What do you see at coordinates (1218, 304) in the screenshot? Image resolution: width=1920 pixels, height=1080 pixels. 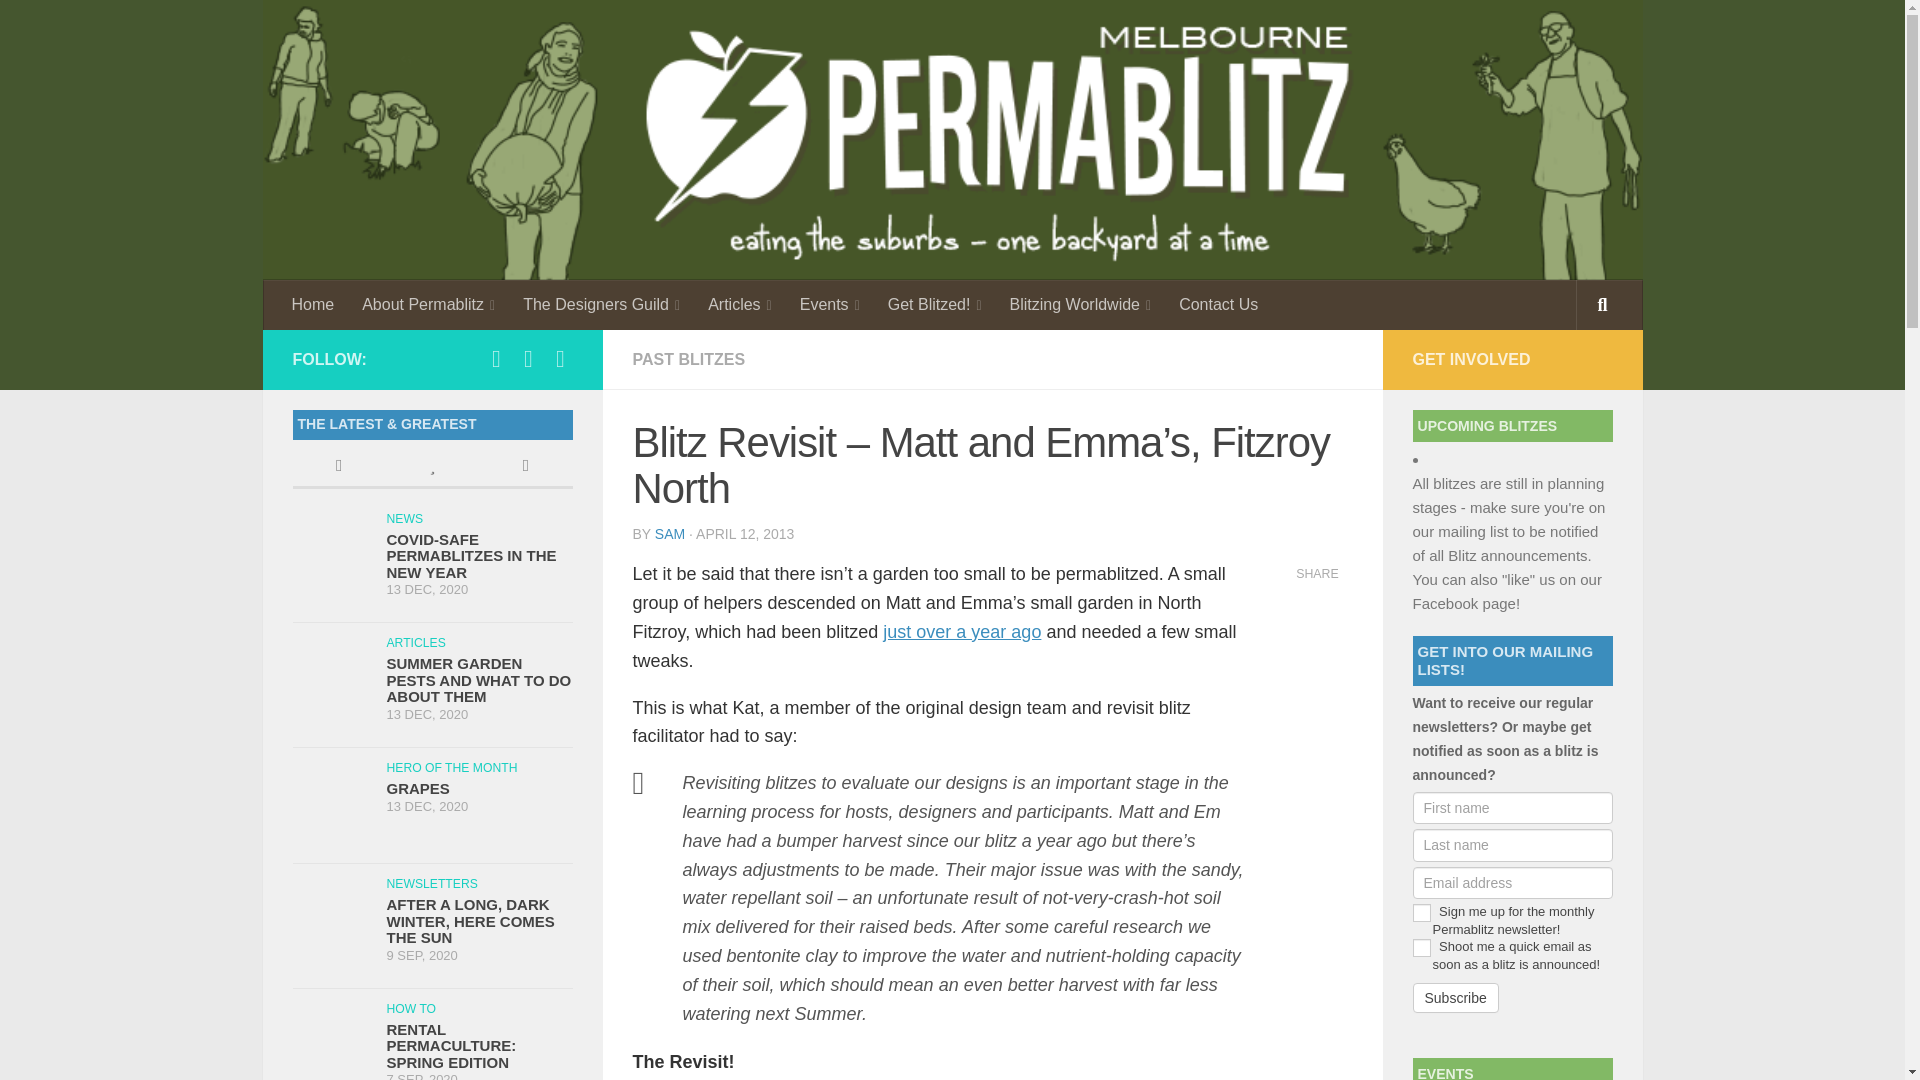 I see `Contact Us` at bounding box center [1218, 304].